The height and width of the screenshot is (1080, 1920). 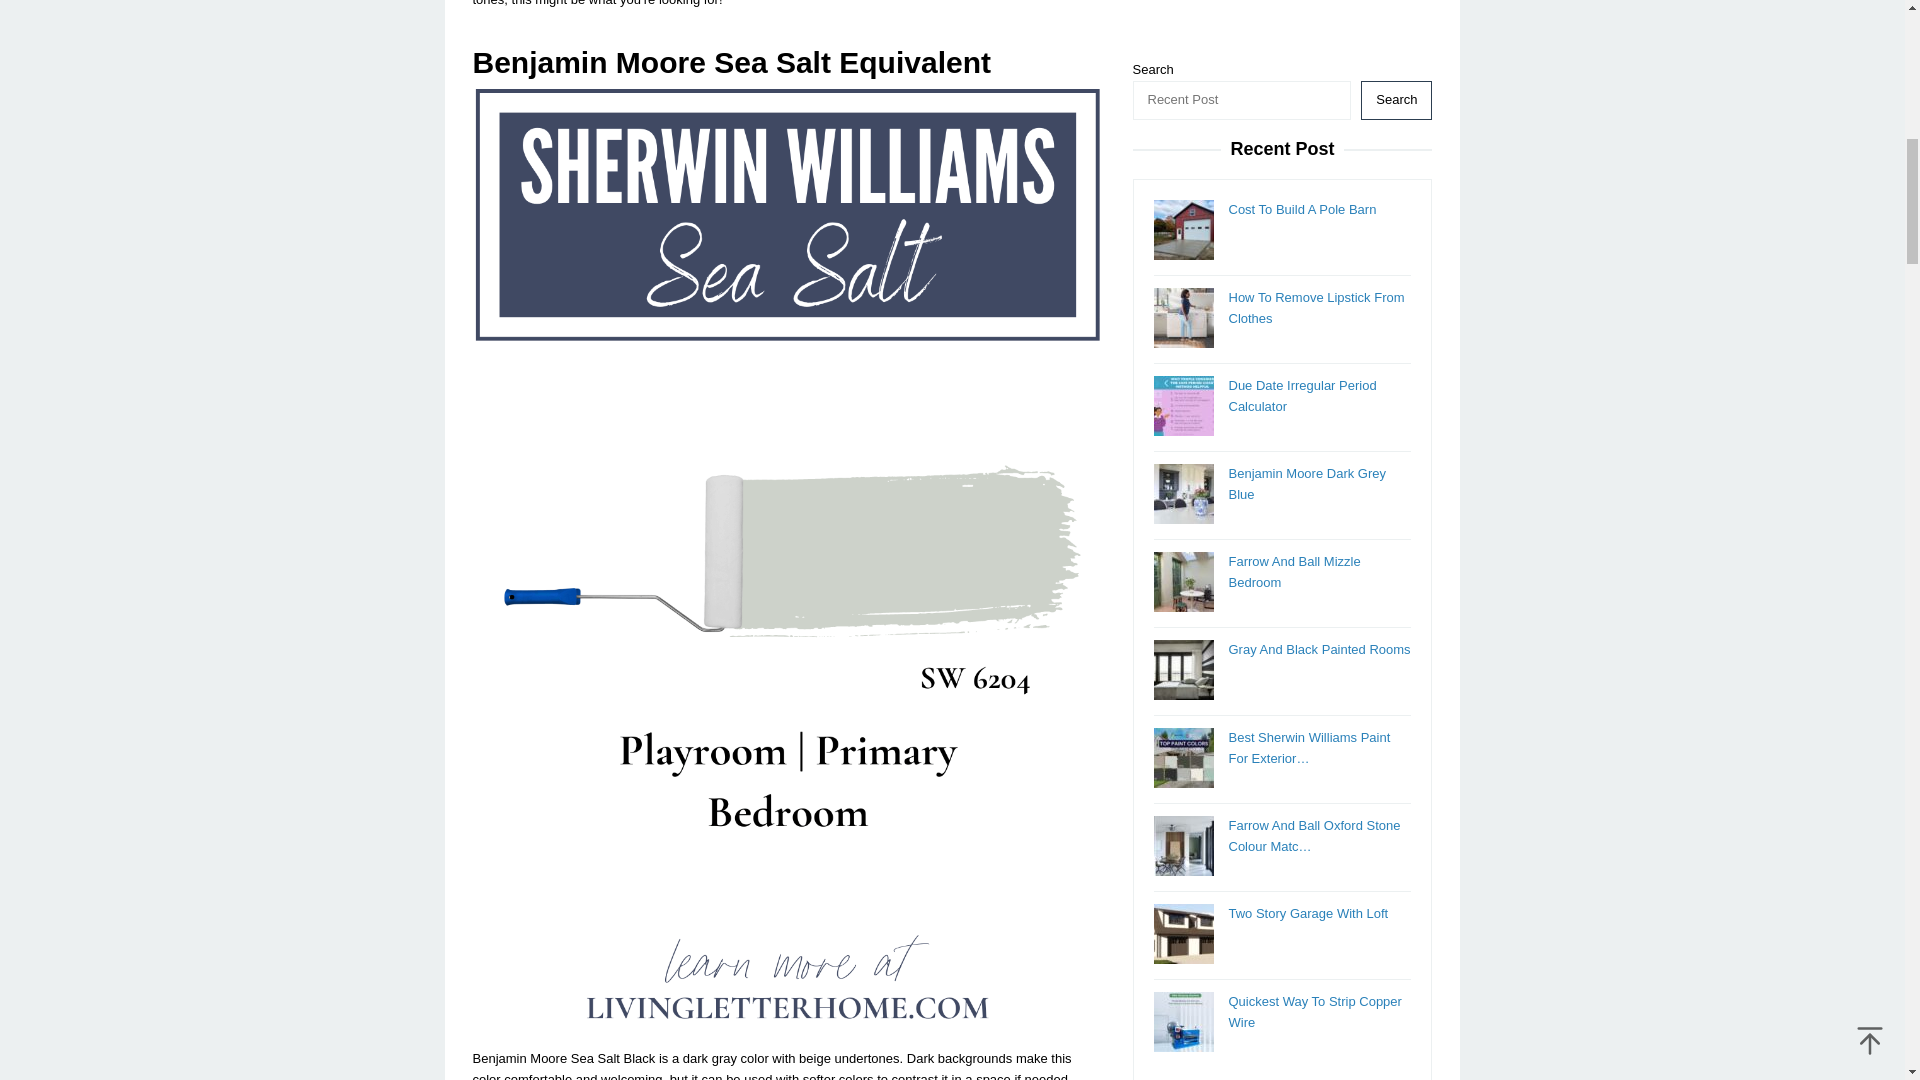 What do you see at coordinates (1318, 42) in the screenshot?
I see `Gray And Black Painted Rooms` at bounding box center [1318, 42].